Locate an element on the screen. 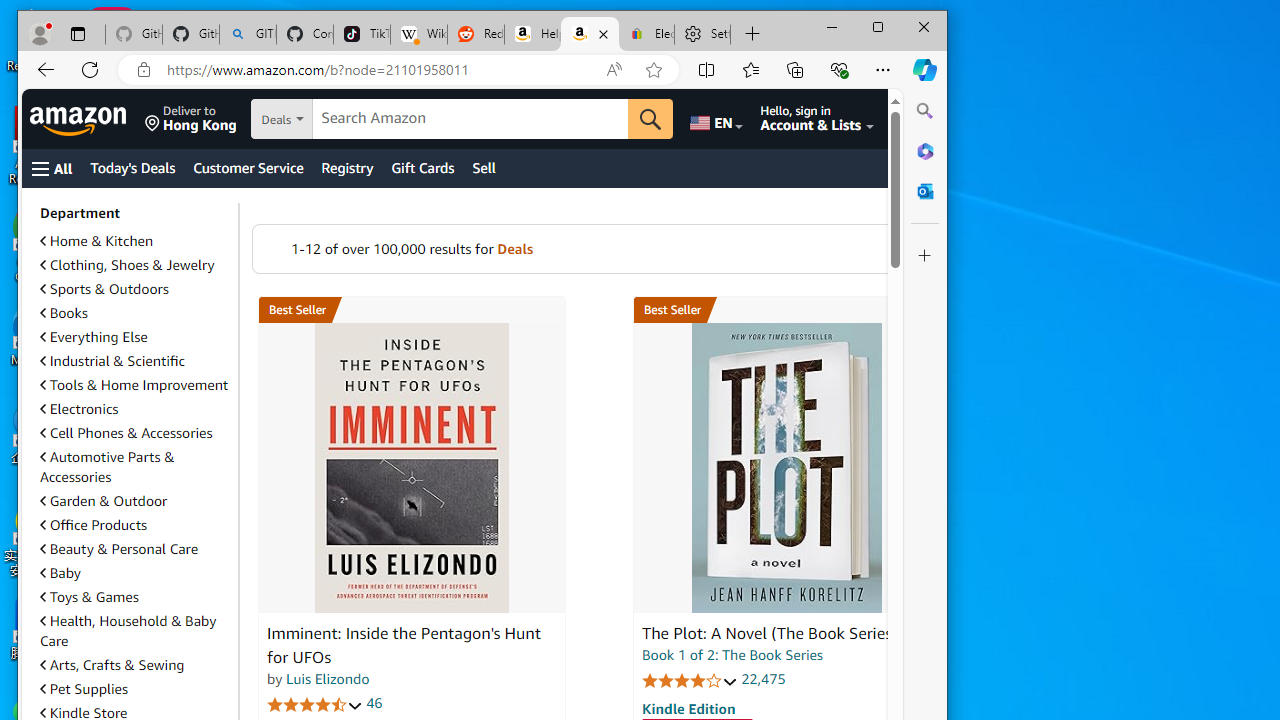  Clothing, Shoes & Jewelry is located at coordinates (127, 265).